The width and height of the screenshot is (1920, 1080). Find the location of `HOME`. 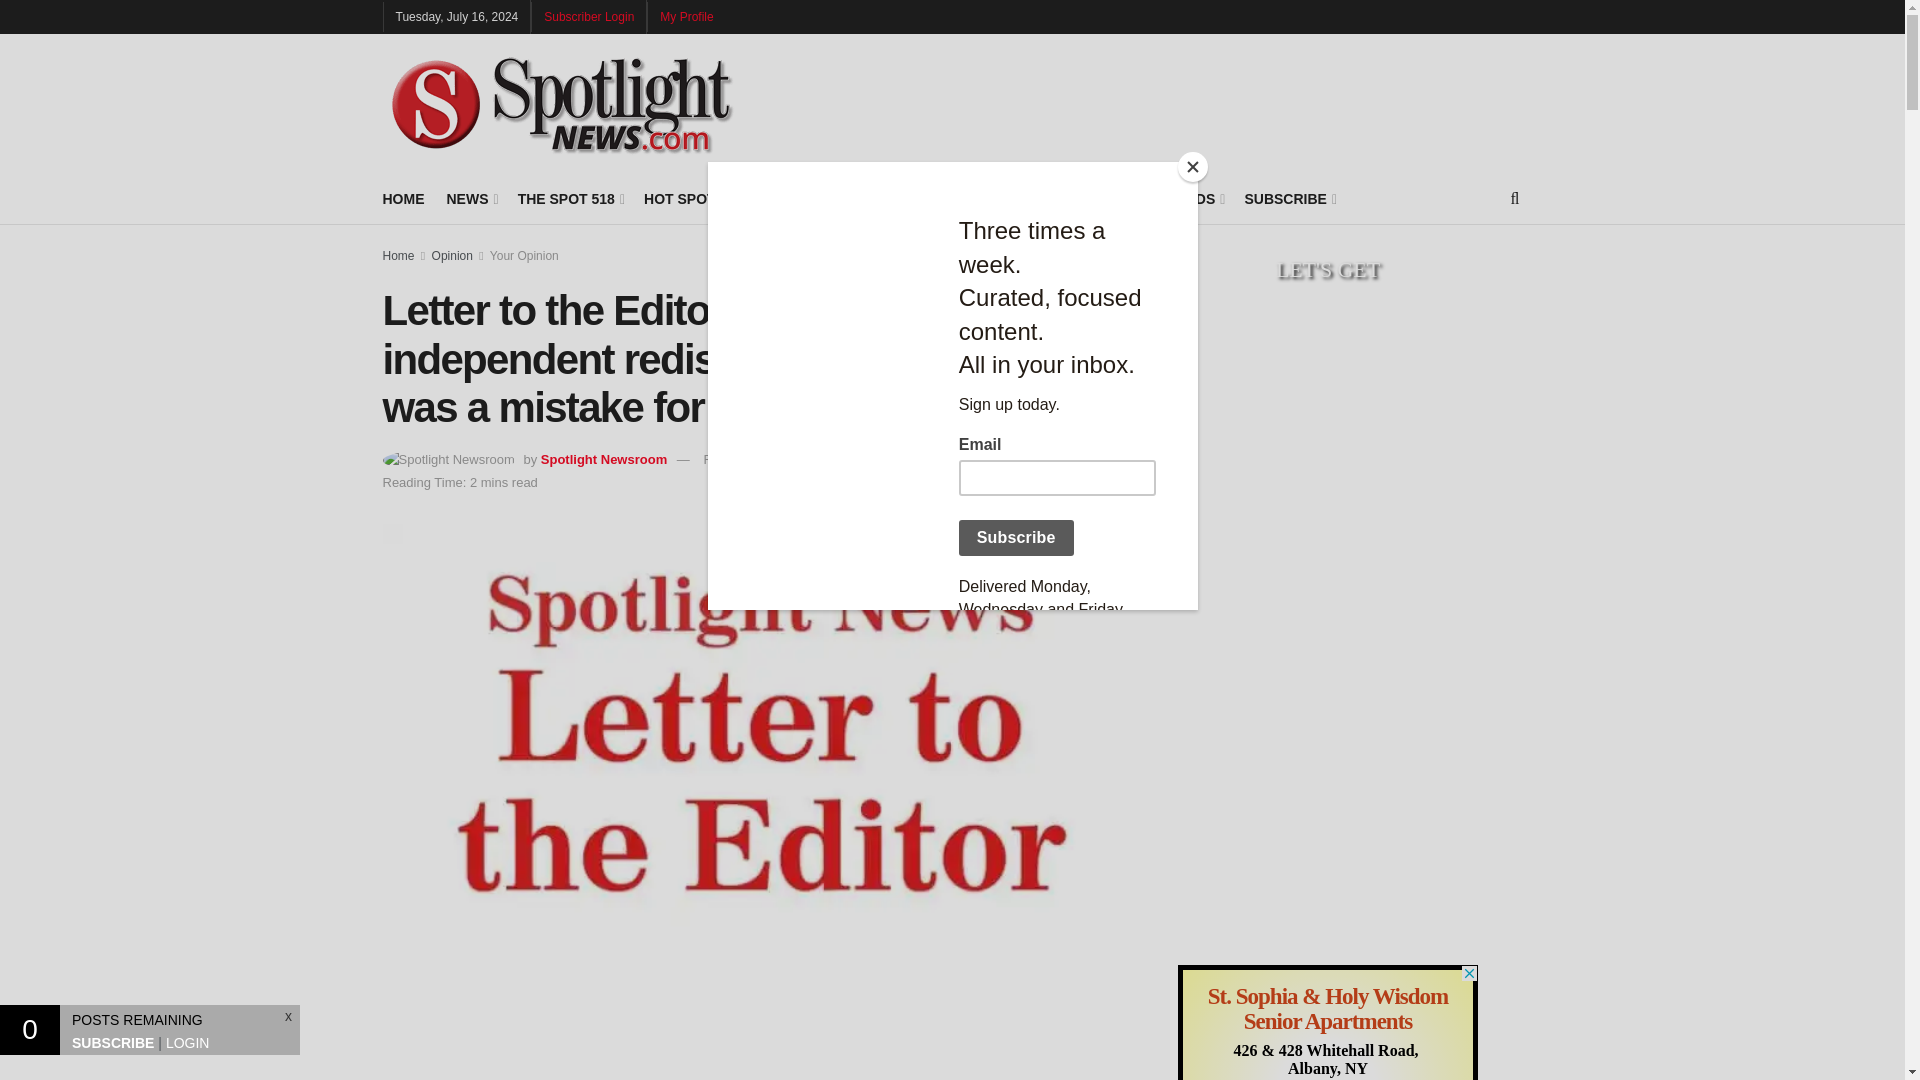

HOME is located at coordinates (403, 198).